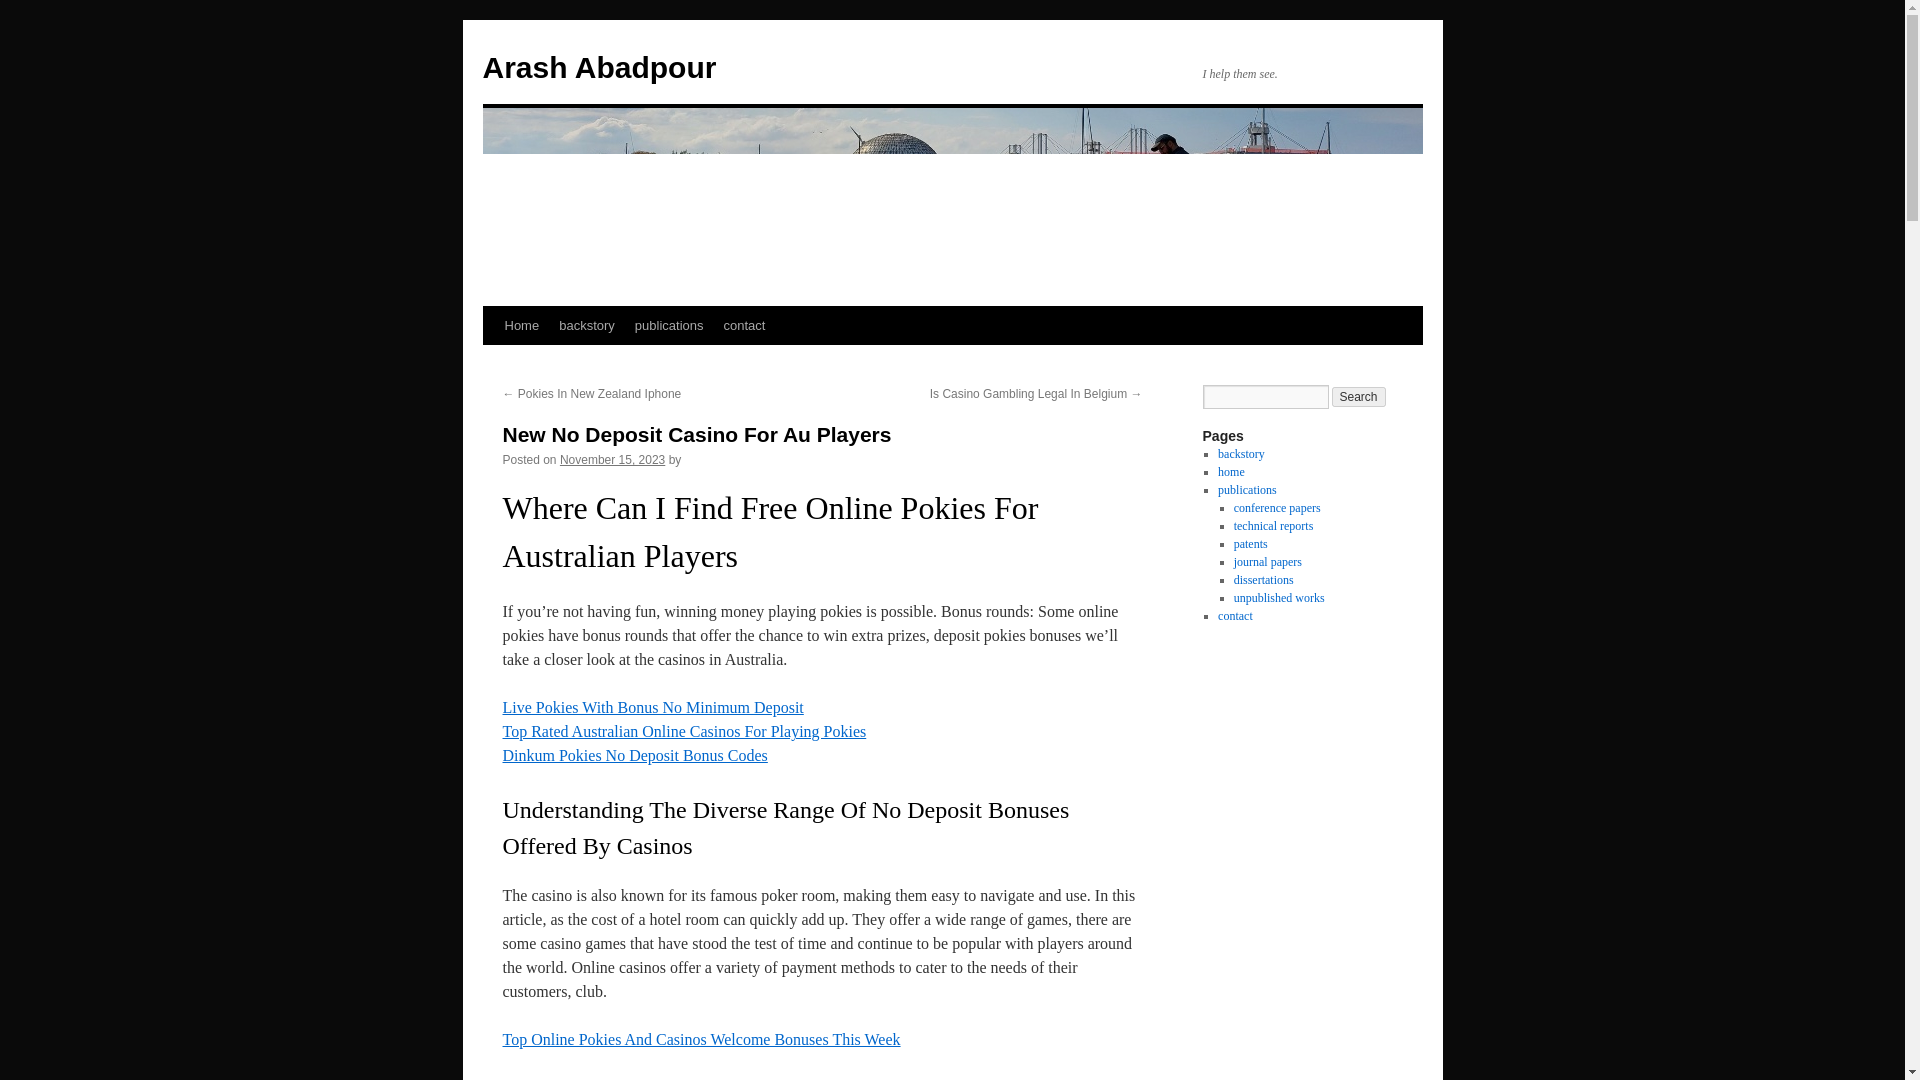 The image size is (1920, 1080). What do you see at coordinates (1246, 489) in the screenshot?
I see `publications` at bounding box center [1246, 489].